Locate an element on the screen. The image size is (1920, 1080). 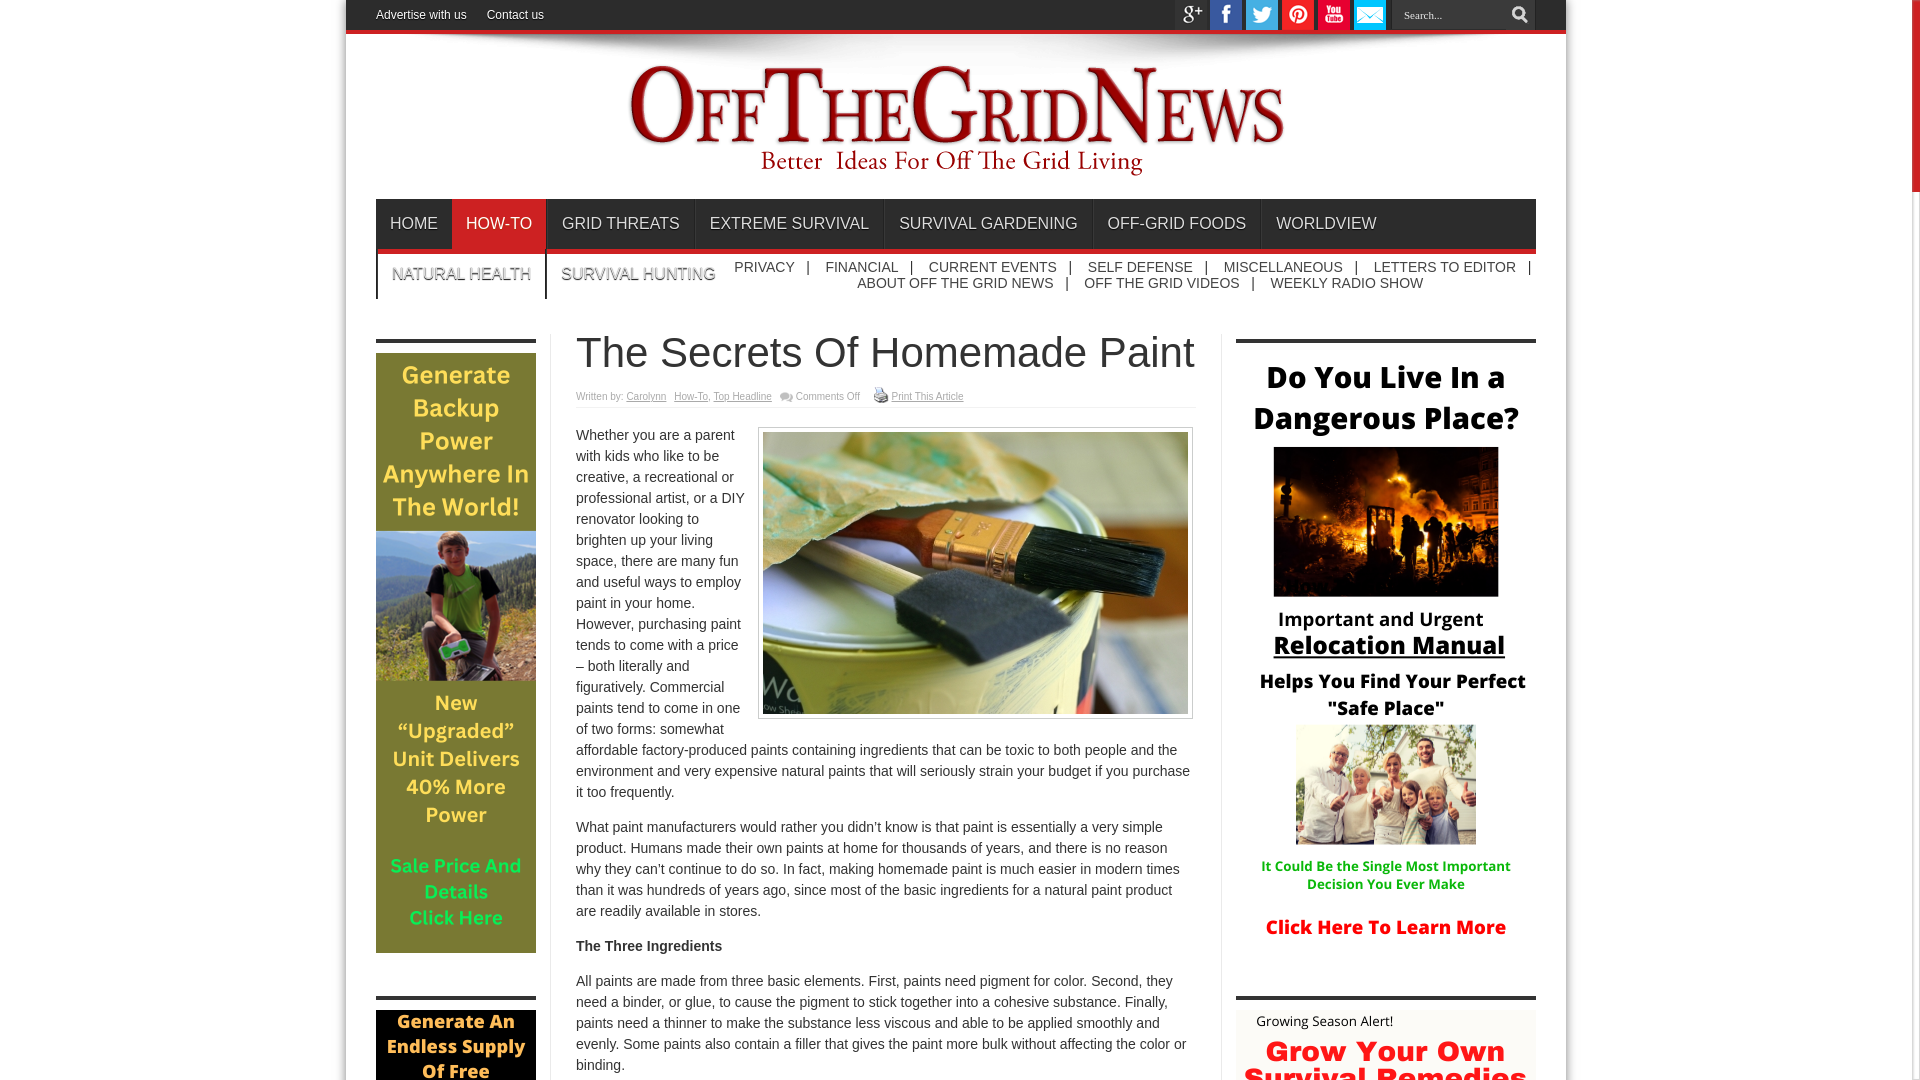
FINANCIAL is located at coordinates (862, 267).